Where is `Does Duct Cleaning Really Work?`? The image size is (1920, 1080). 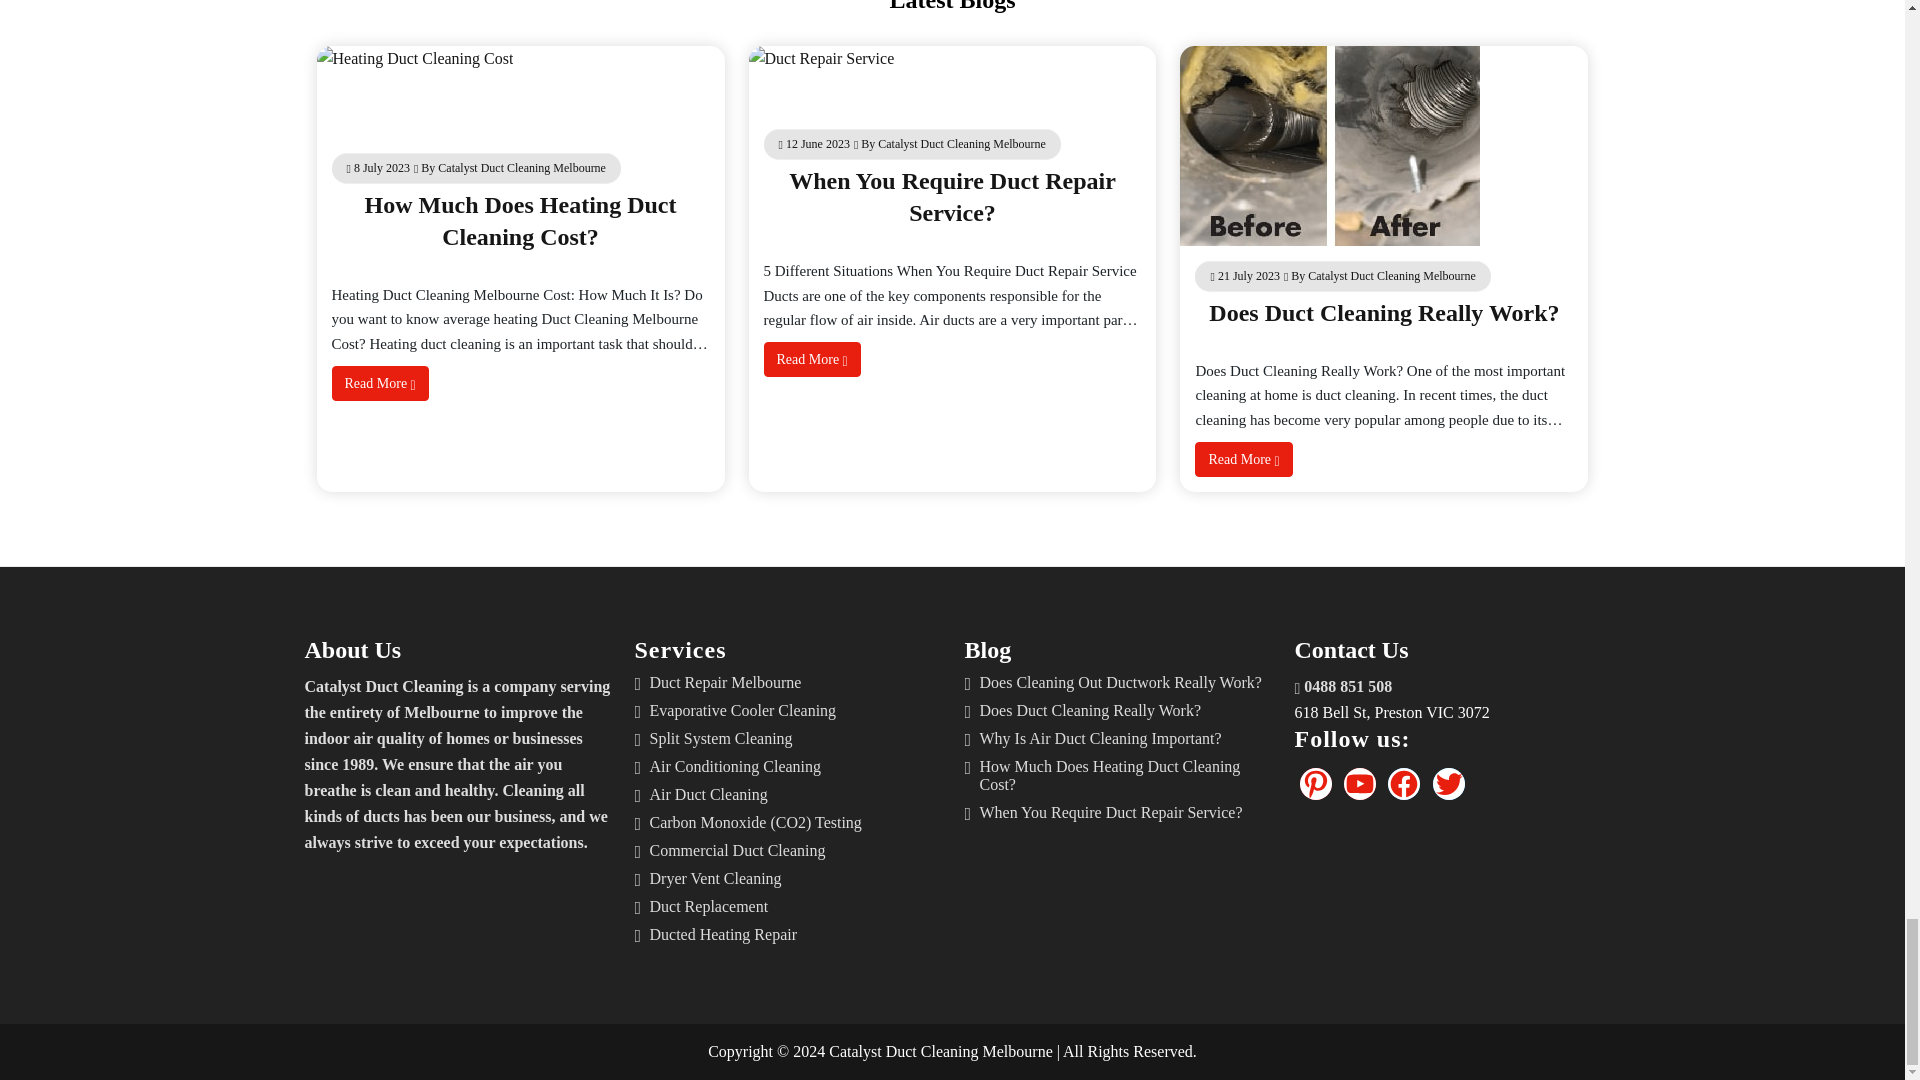
Does Duct Cleaning Really Work? is located at coordinates (1384, 313).